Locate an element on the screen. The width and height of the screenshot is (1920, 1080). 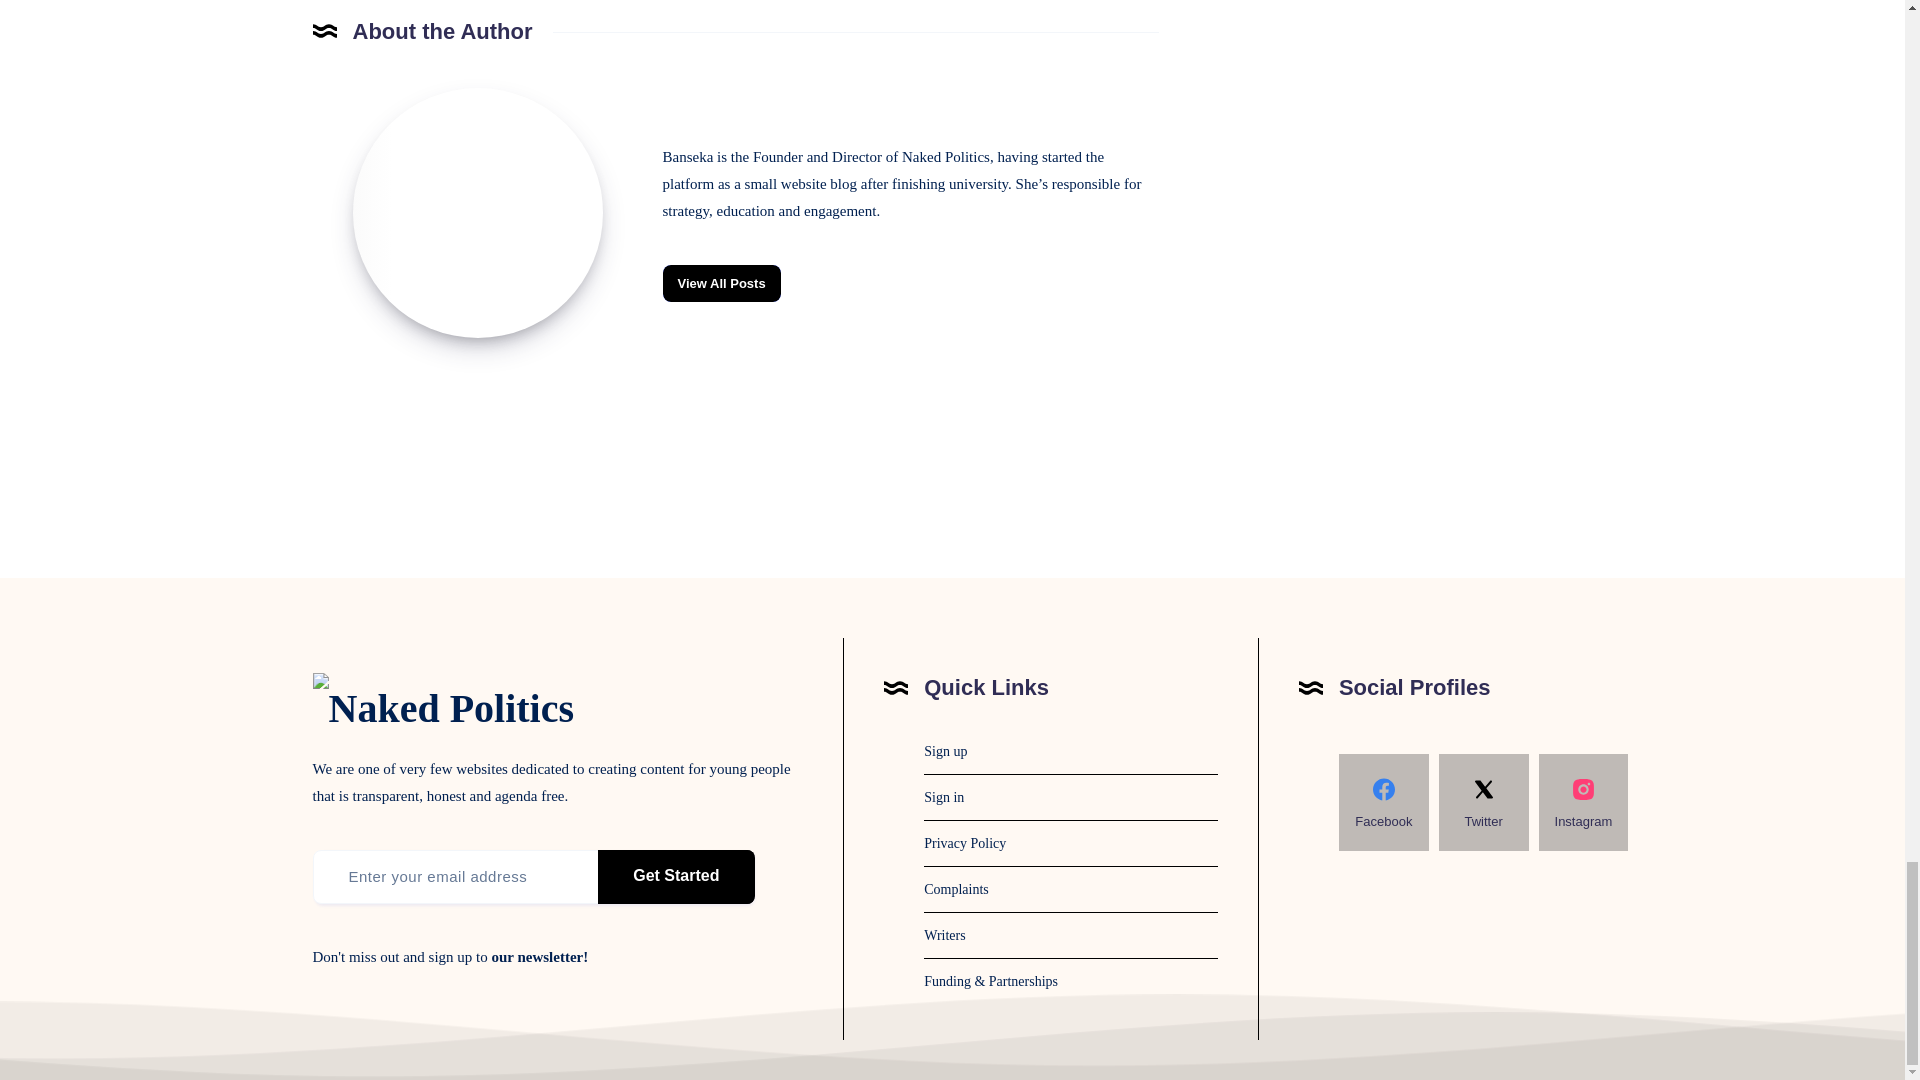
Sign up is located at coordinates (945, 752).